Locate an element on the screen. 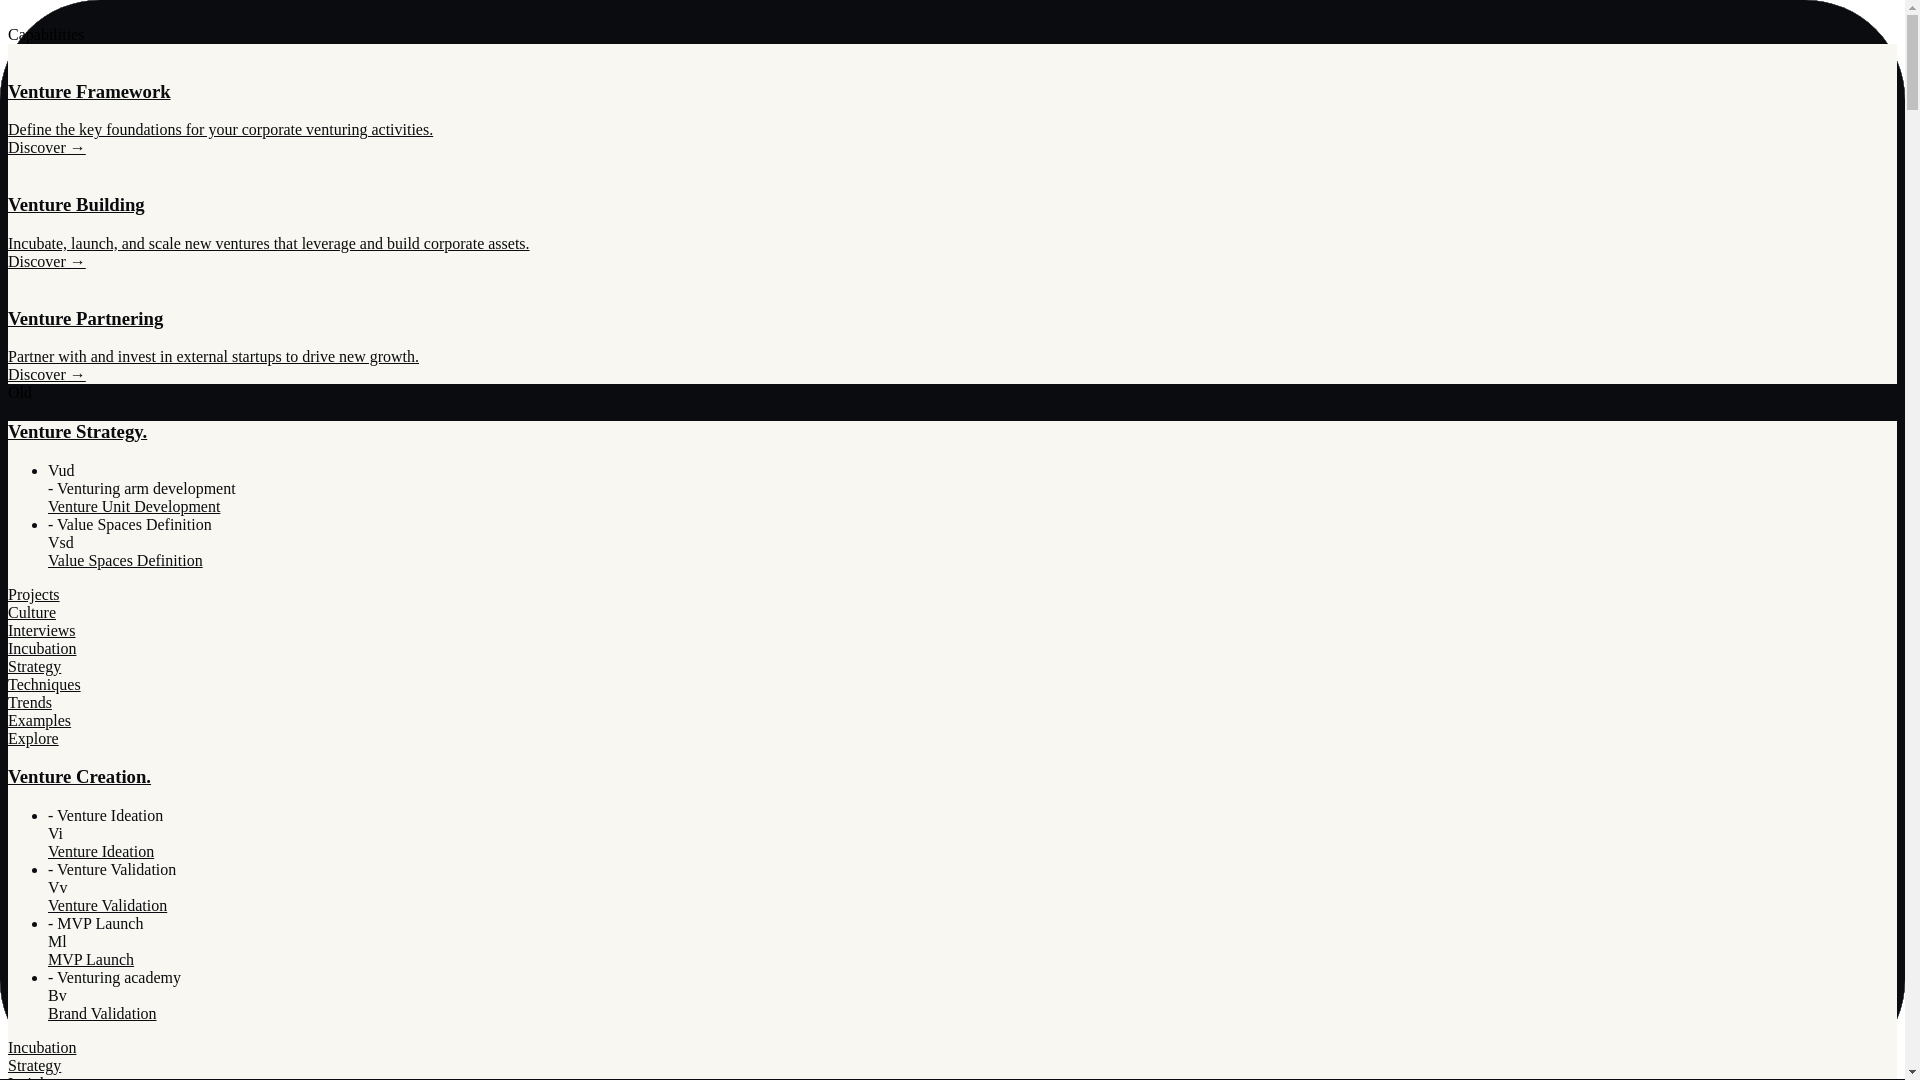  Examples is located at coordinates (952, 721).